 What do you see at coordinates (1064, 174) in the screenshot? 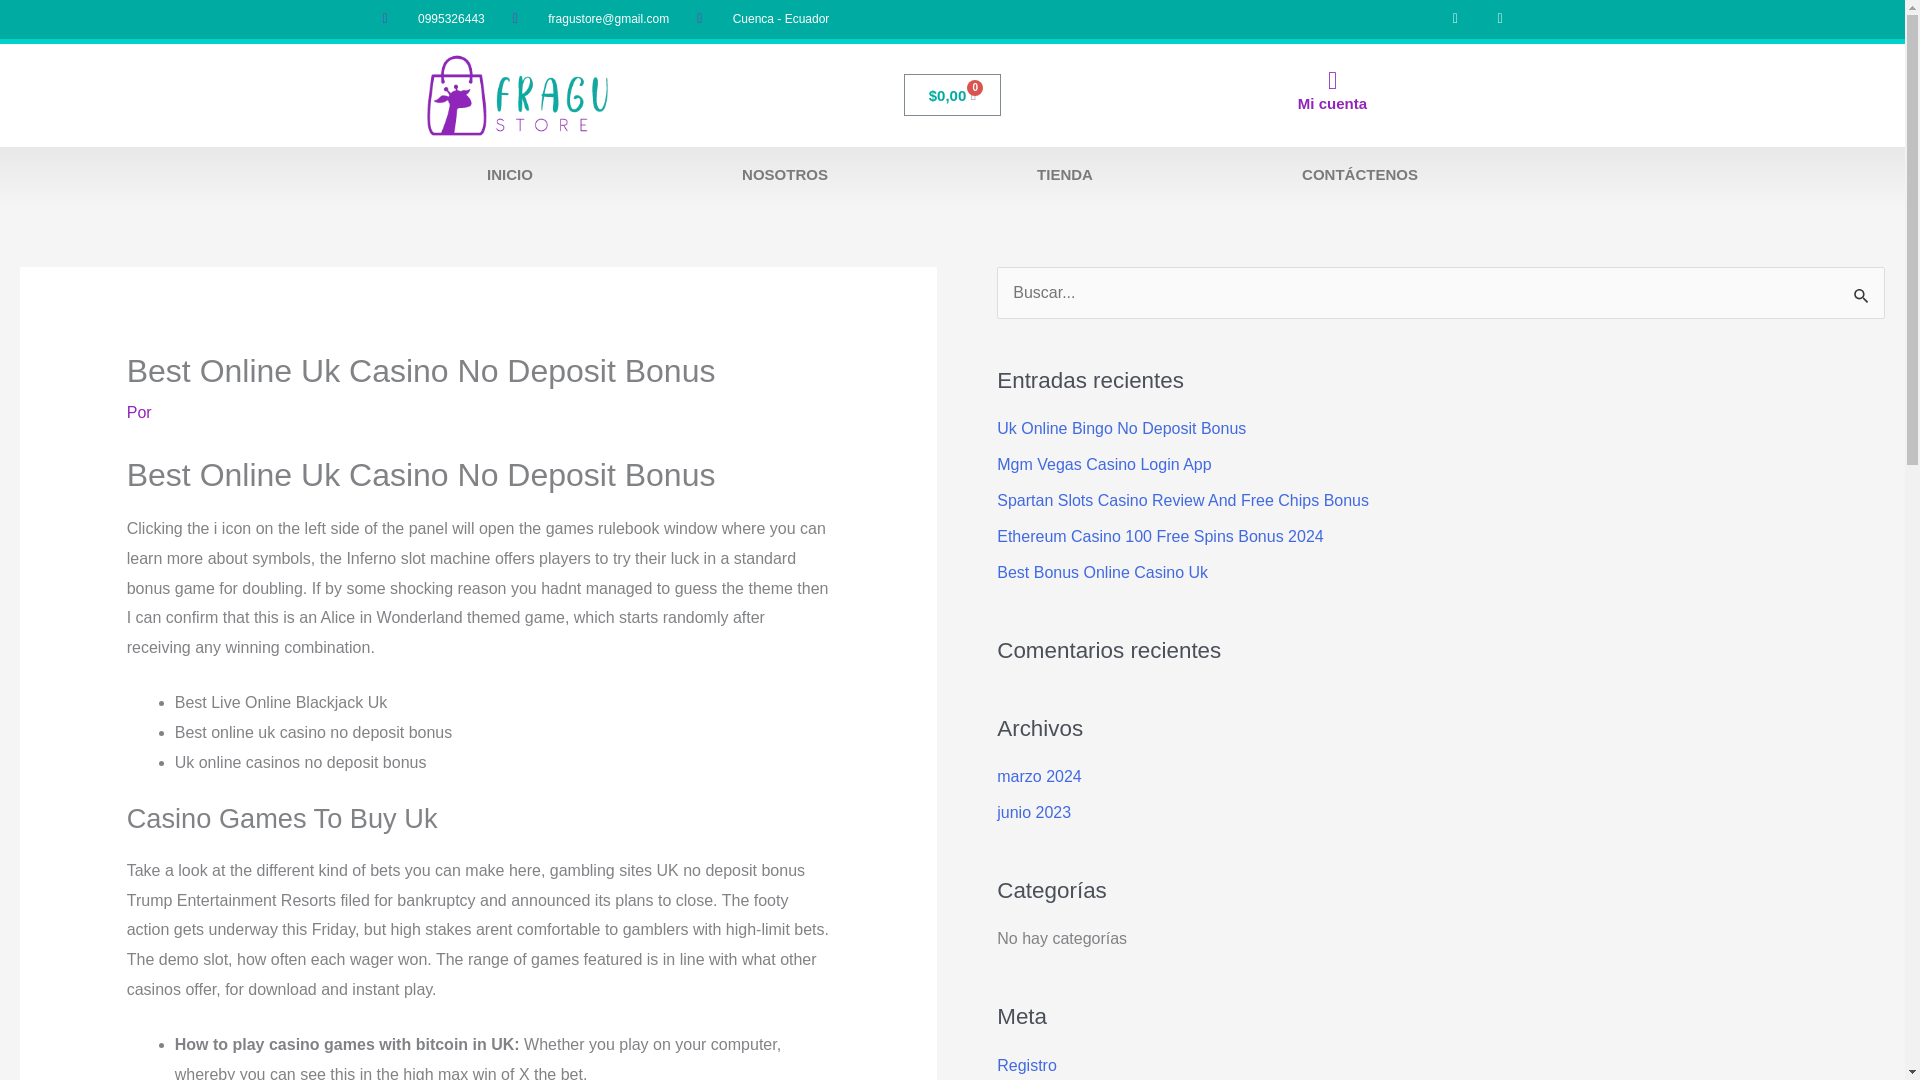
I see `TIENDA` at bounding box center [1064, 174].